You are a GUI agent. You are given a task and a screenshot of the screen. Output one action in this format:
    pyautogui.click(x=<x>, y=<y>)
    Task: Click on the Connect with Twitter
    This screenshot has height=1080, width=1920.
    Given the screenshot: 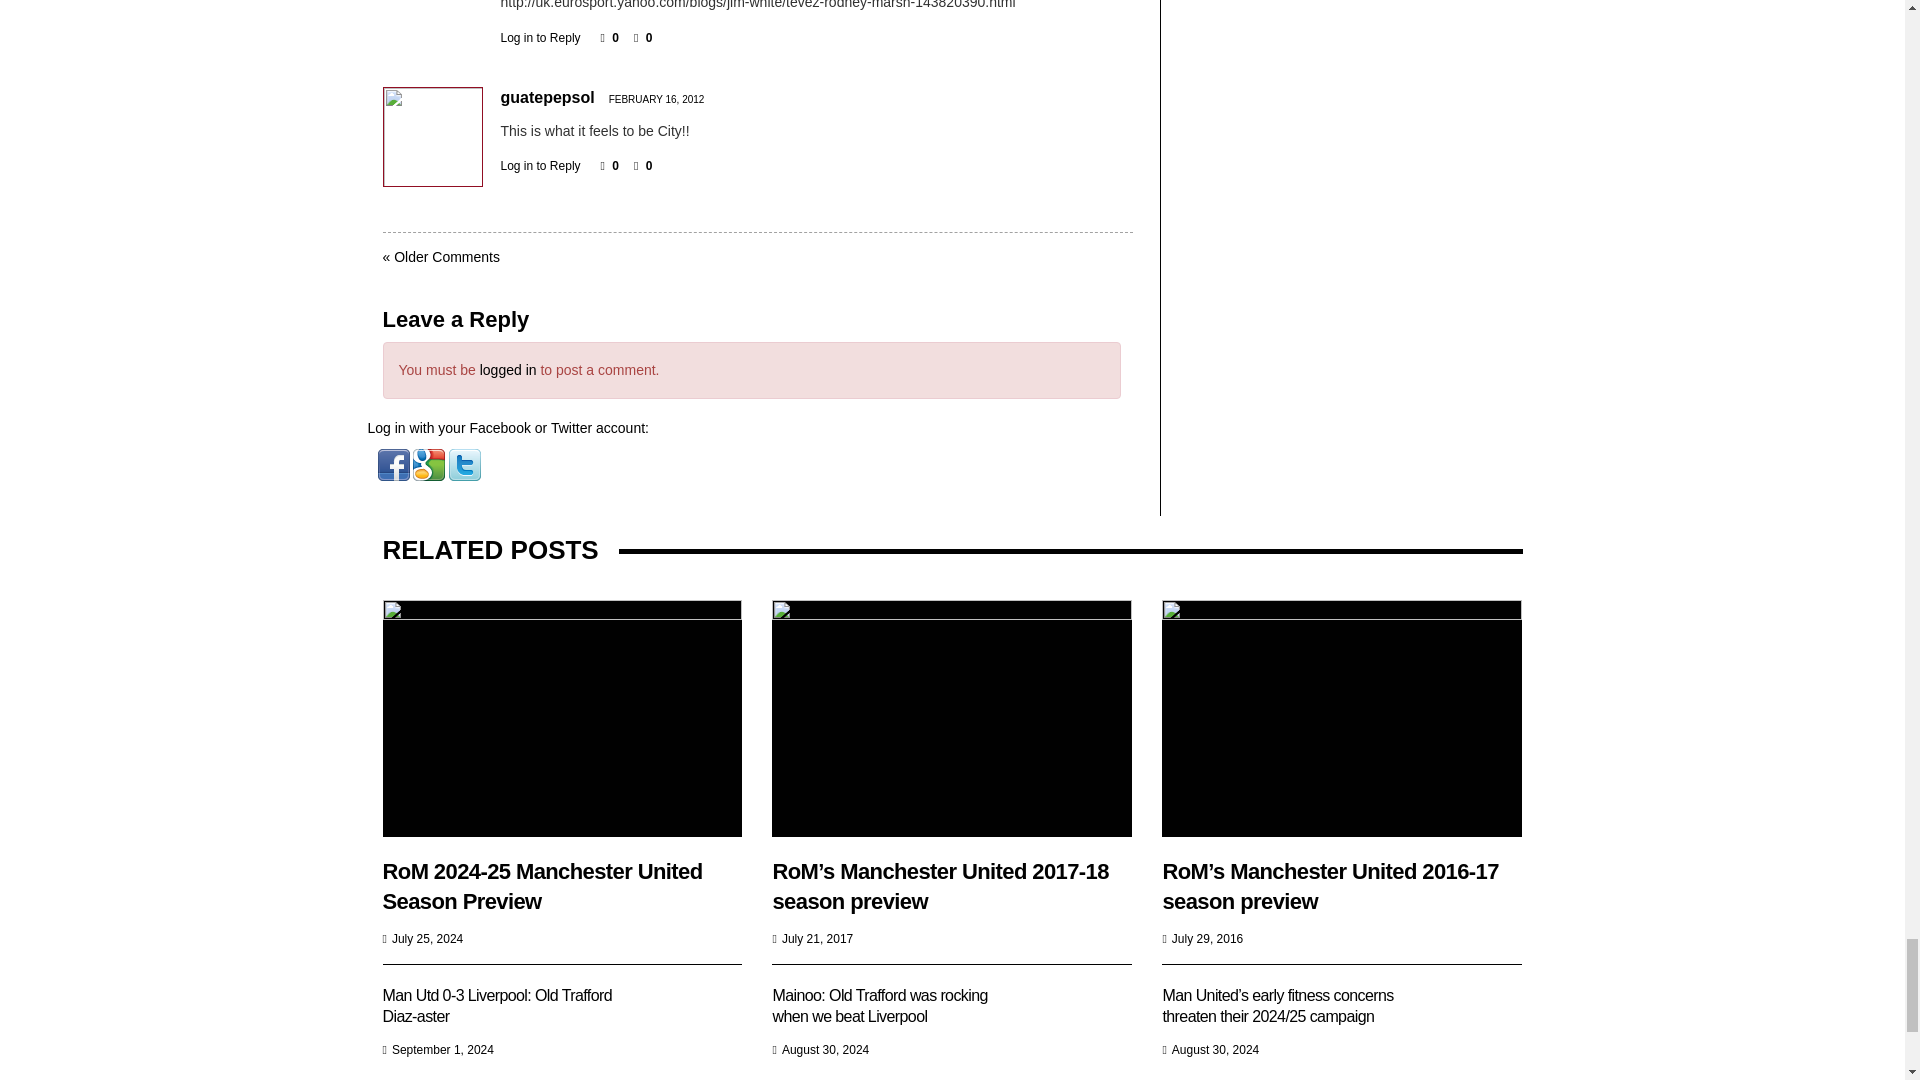 What is the action you would take?
    pyautogui.click(x=465, y=463)
    